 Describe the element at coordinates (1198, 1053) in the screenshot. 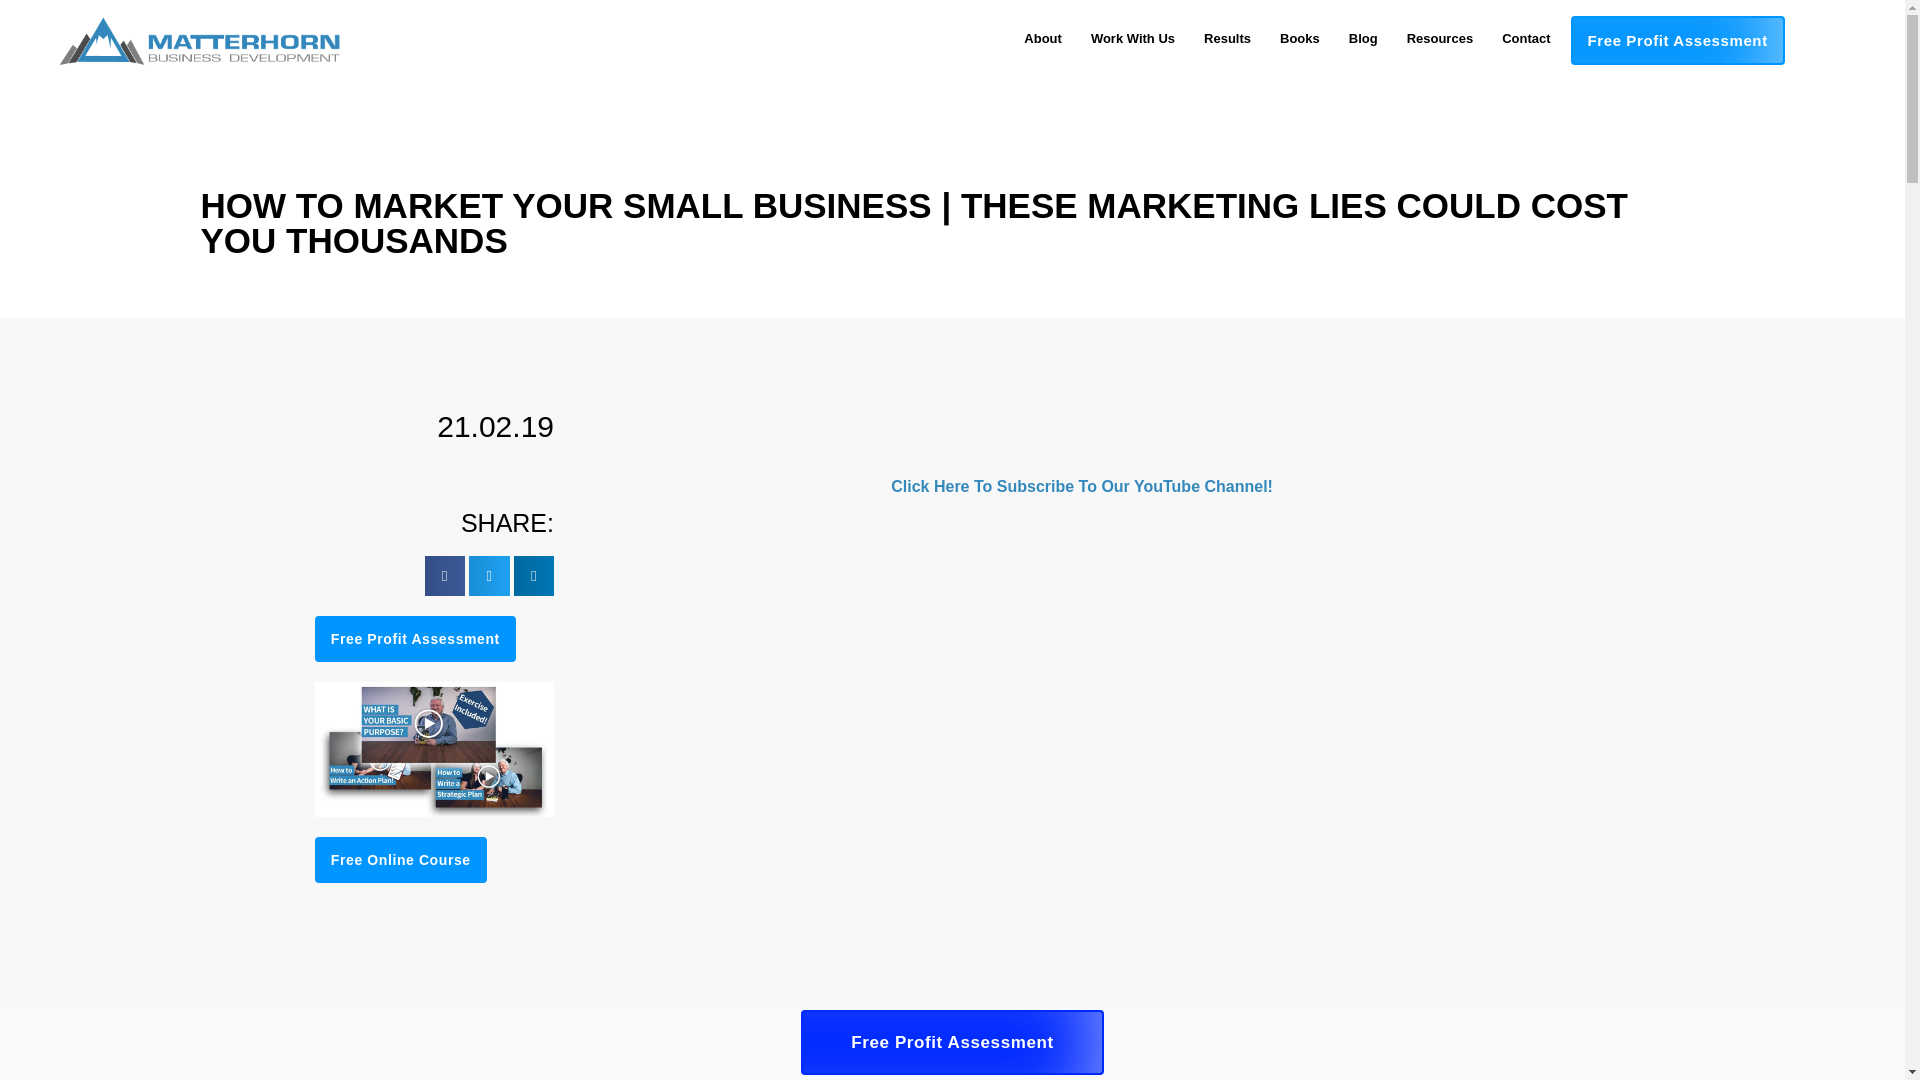

I see `Click here to watch Part One` at that location.